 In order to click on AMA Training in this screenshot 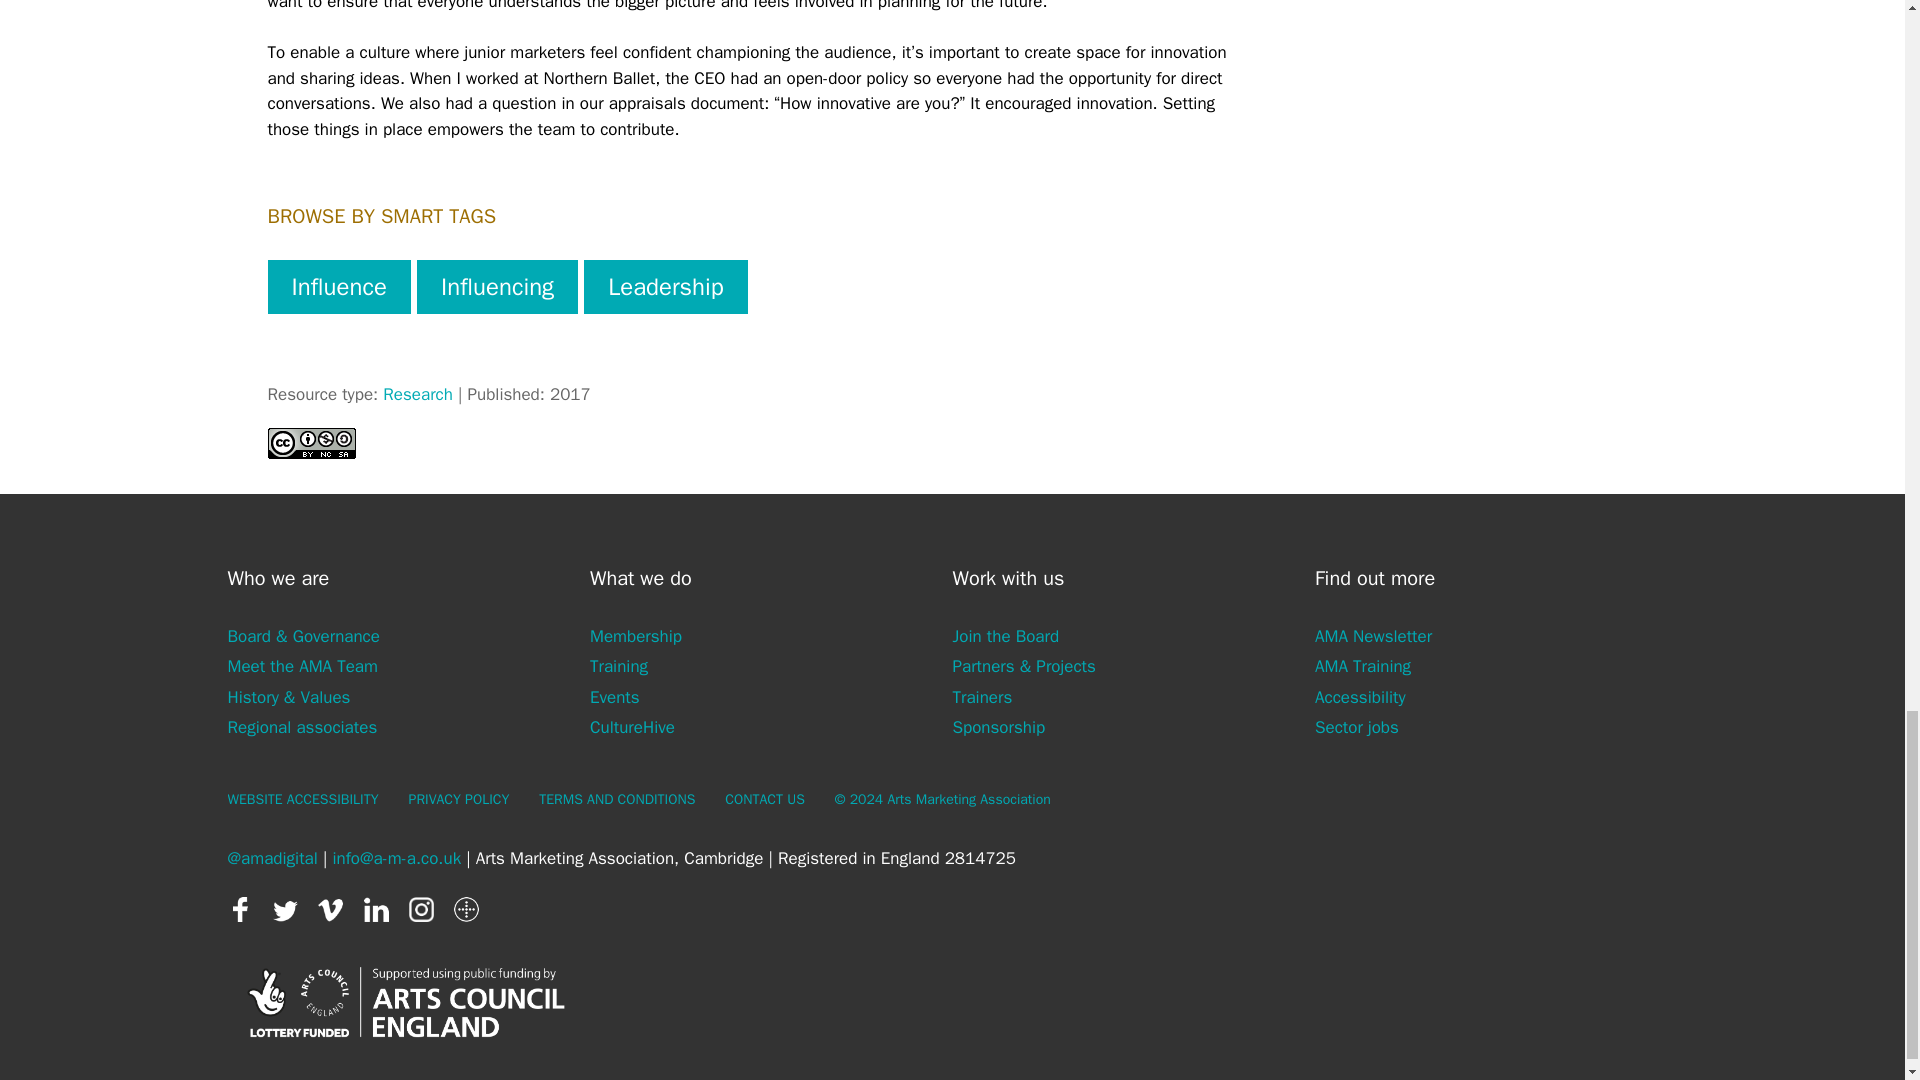, I will do `click(1363, 666)`.